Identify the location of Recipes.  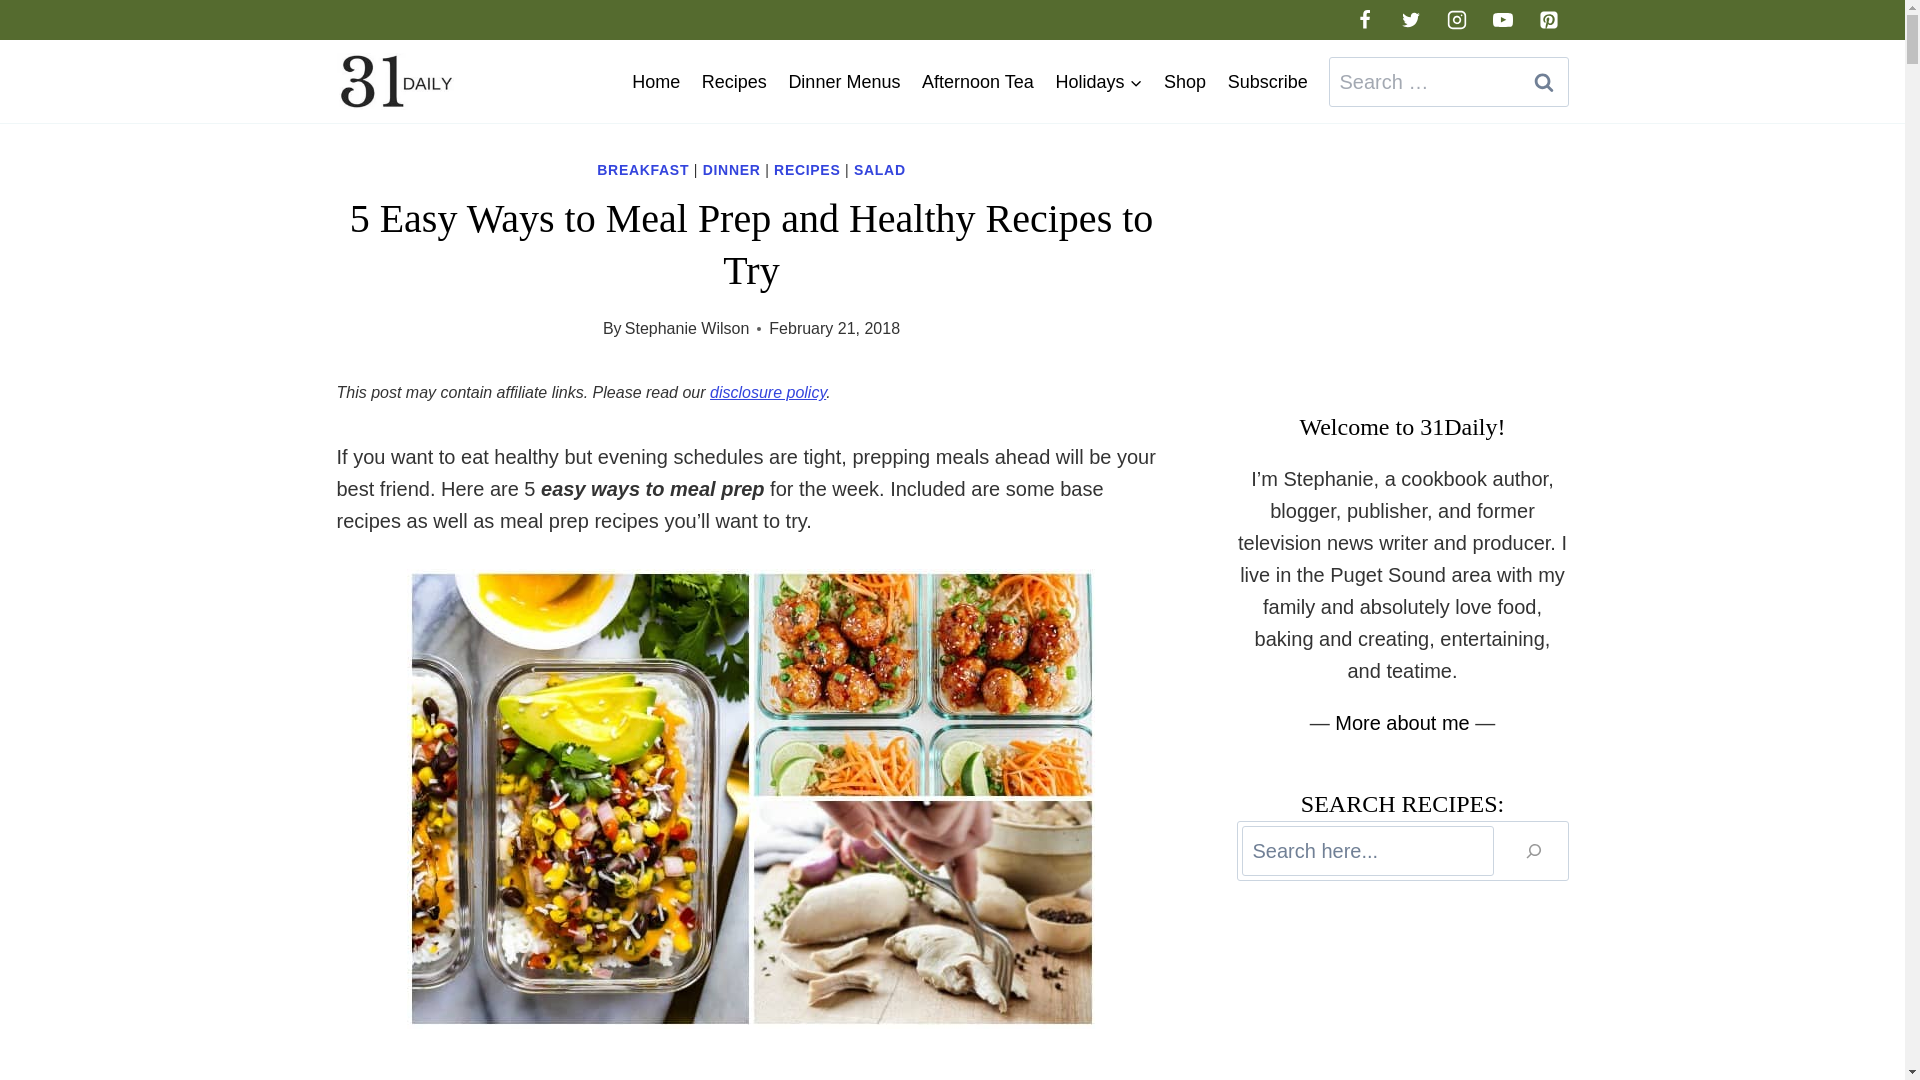
(734, 82).